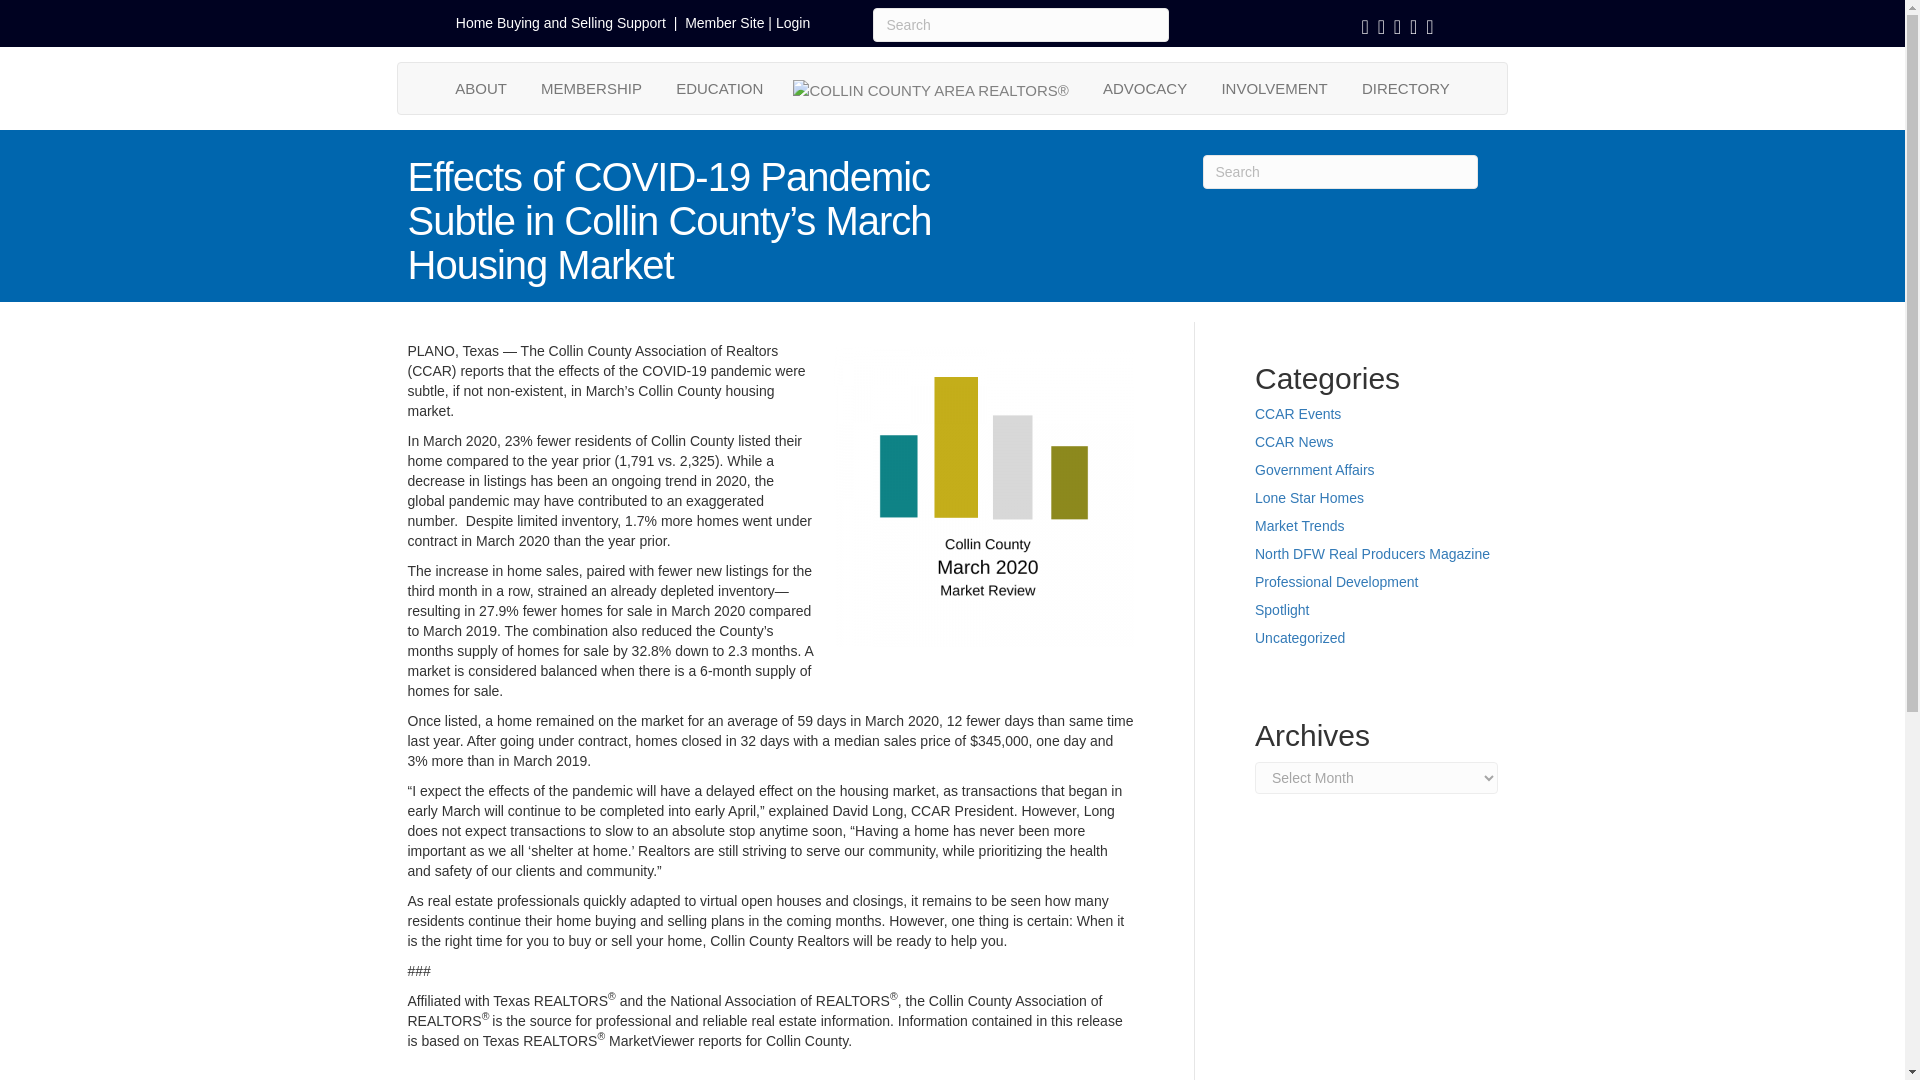 The width and height of the screenshot is (1920, 1080). I want to click on Home Buying and Selling Support, so click(561, 22).